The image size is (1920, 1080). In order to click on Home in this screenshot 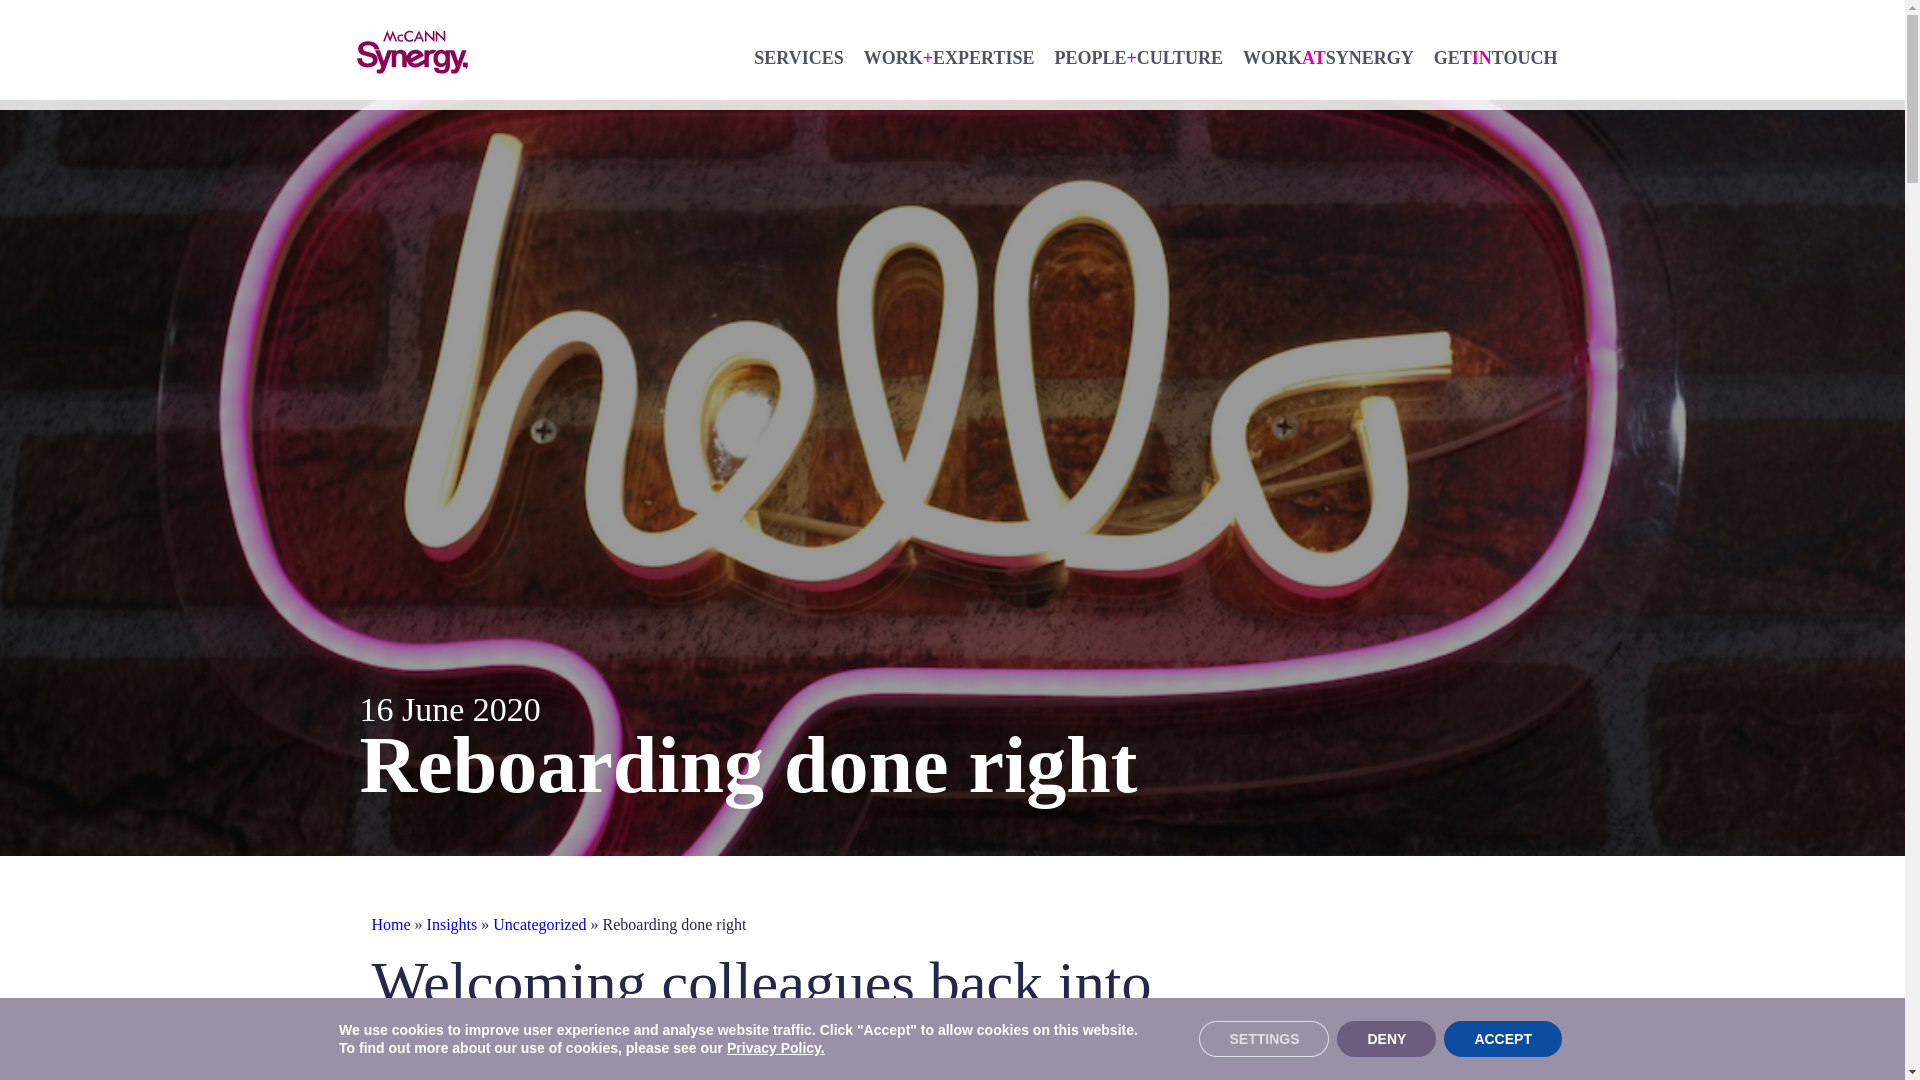, I will do `click(391, 924)`.